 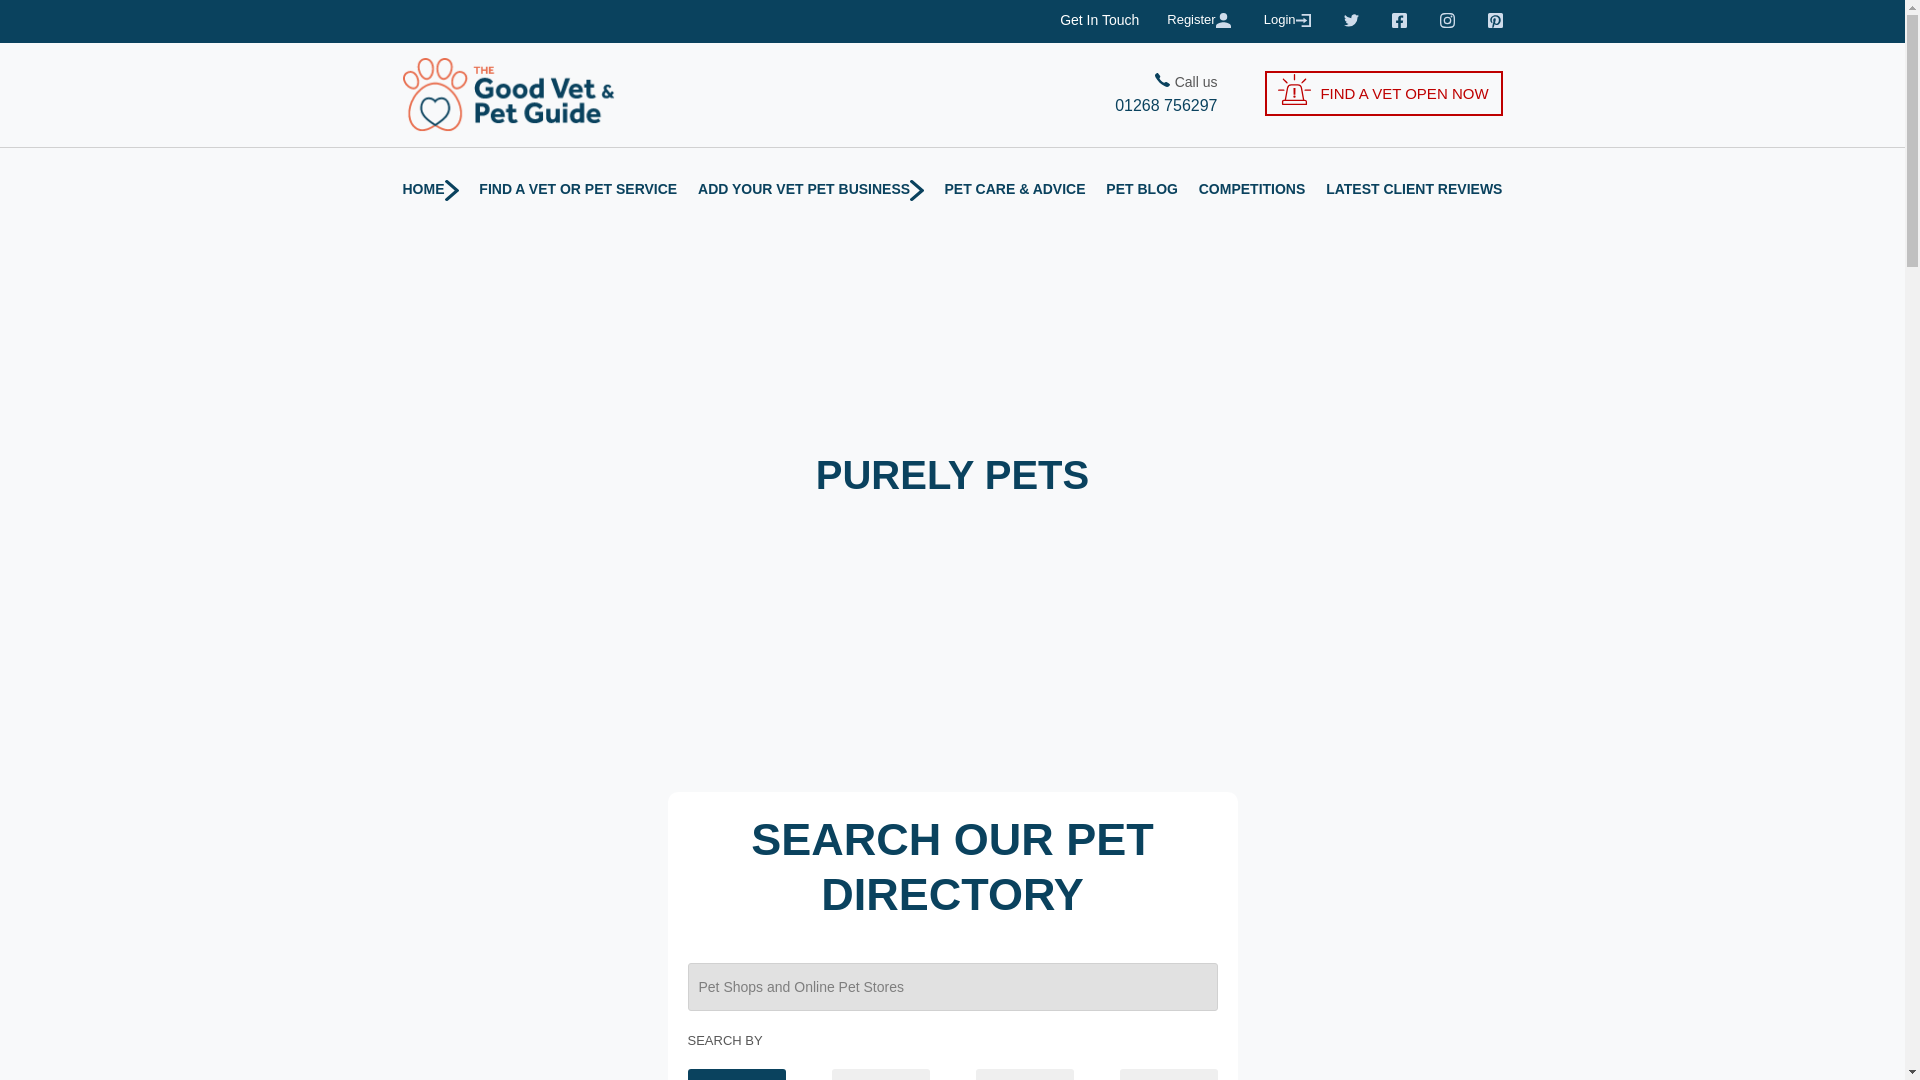 I want to click on Get In Touch, so click(x=1098, y=20).